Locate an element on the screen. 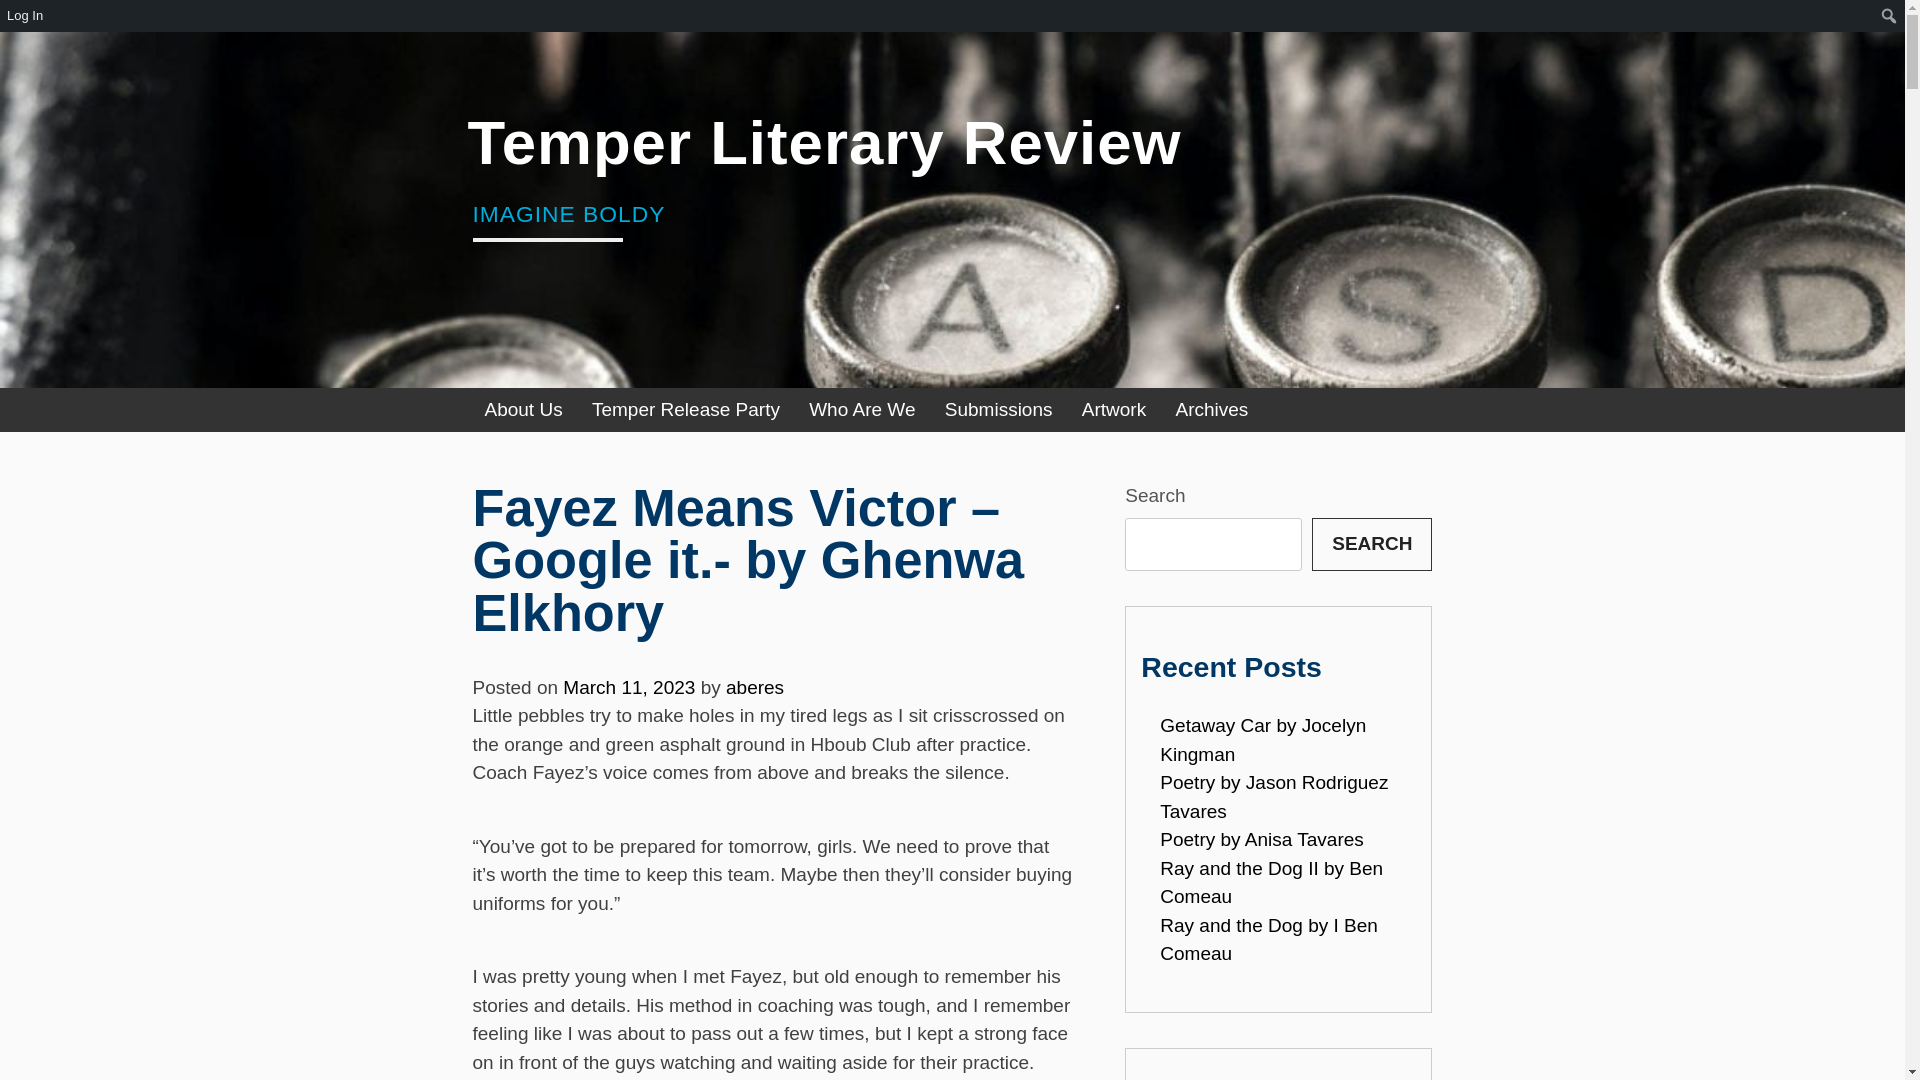 This screenshot has width=1920, height=1080. Ray and the Dog by I Ben Comeau is located at coordinates (1268, 940).